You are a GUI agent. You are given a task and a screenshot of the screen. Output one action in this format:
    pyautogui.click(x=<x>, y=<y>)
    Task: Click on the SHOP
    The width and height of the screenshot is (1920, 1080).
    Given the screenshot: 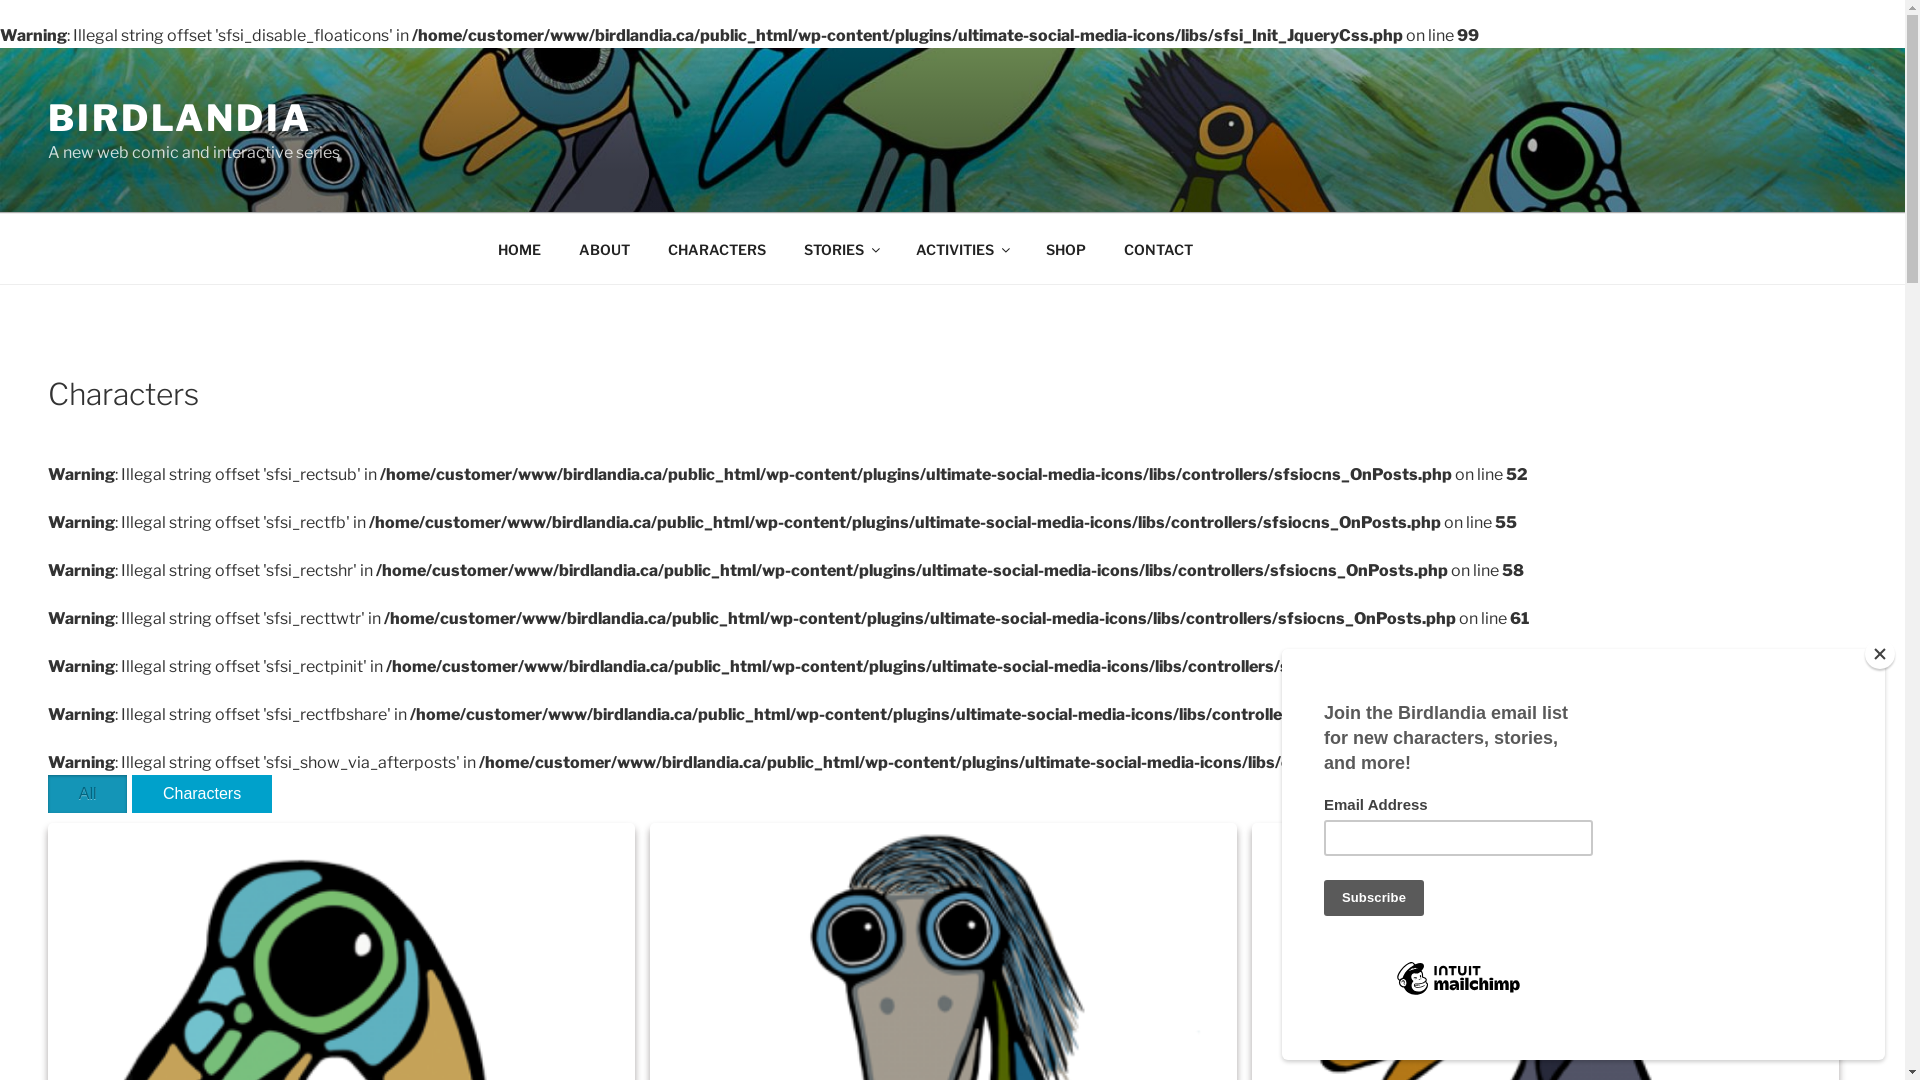 What is the action you would take?
    pyautogui.click(x=1066, y=248)
    